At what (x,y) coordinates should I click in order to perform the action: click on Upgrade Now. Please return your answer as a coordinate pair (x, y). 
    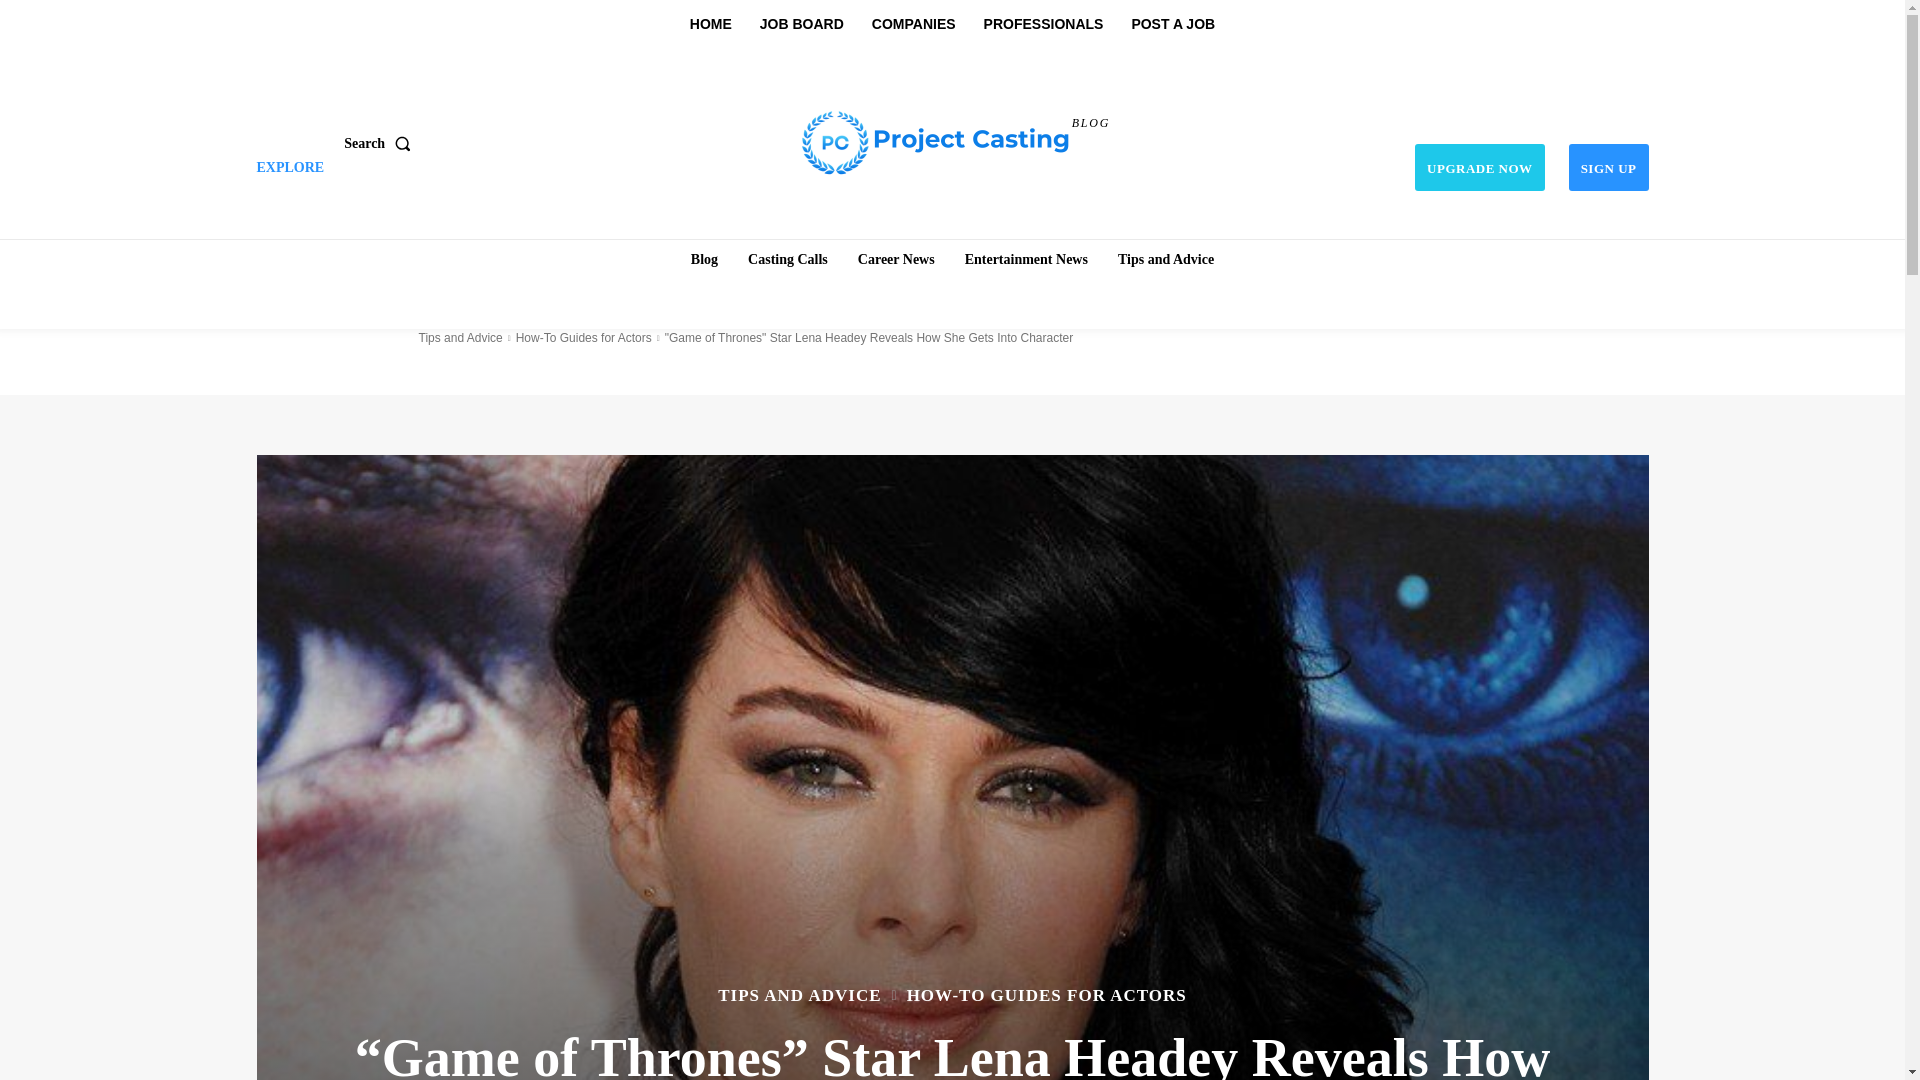
    Looking at the image, I should click on (1480, 167).